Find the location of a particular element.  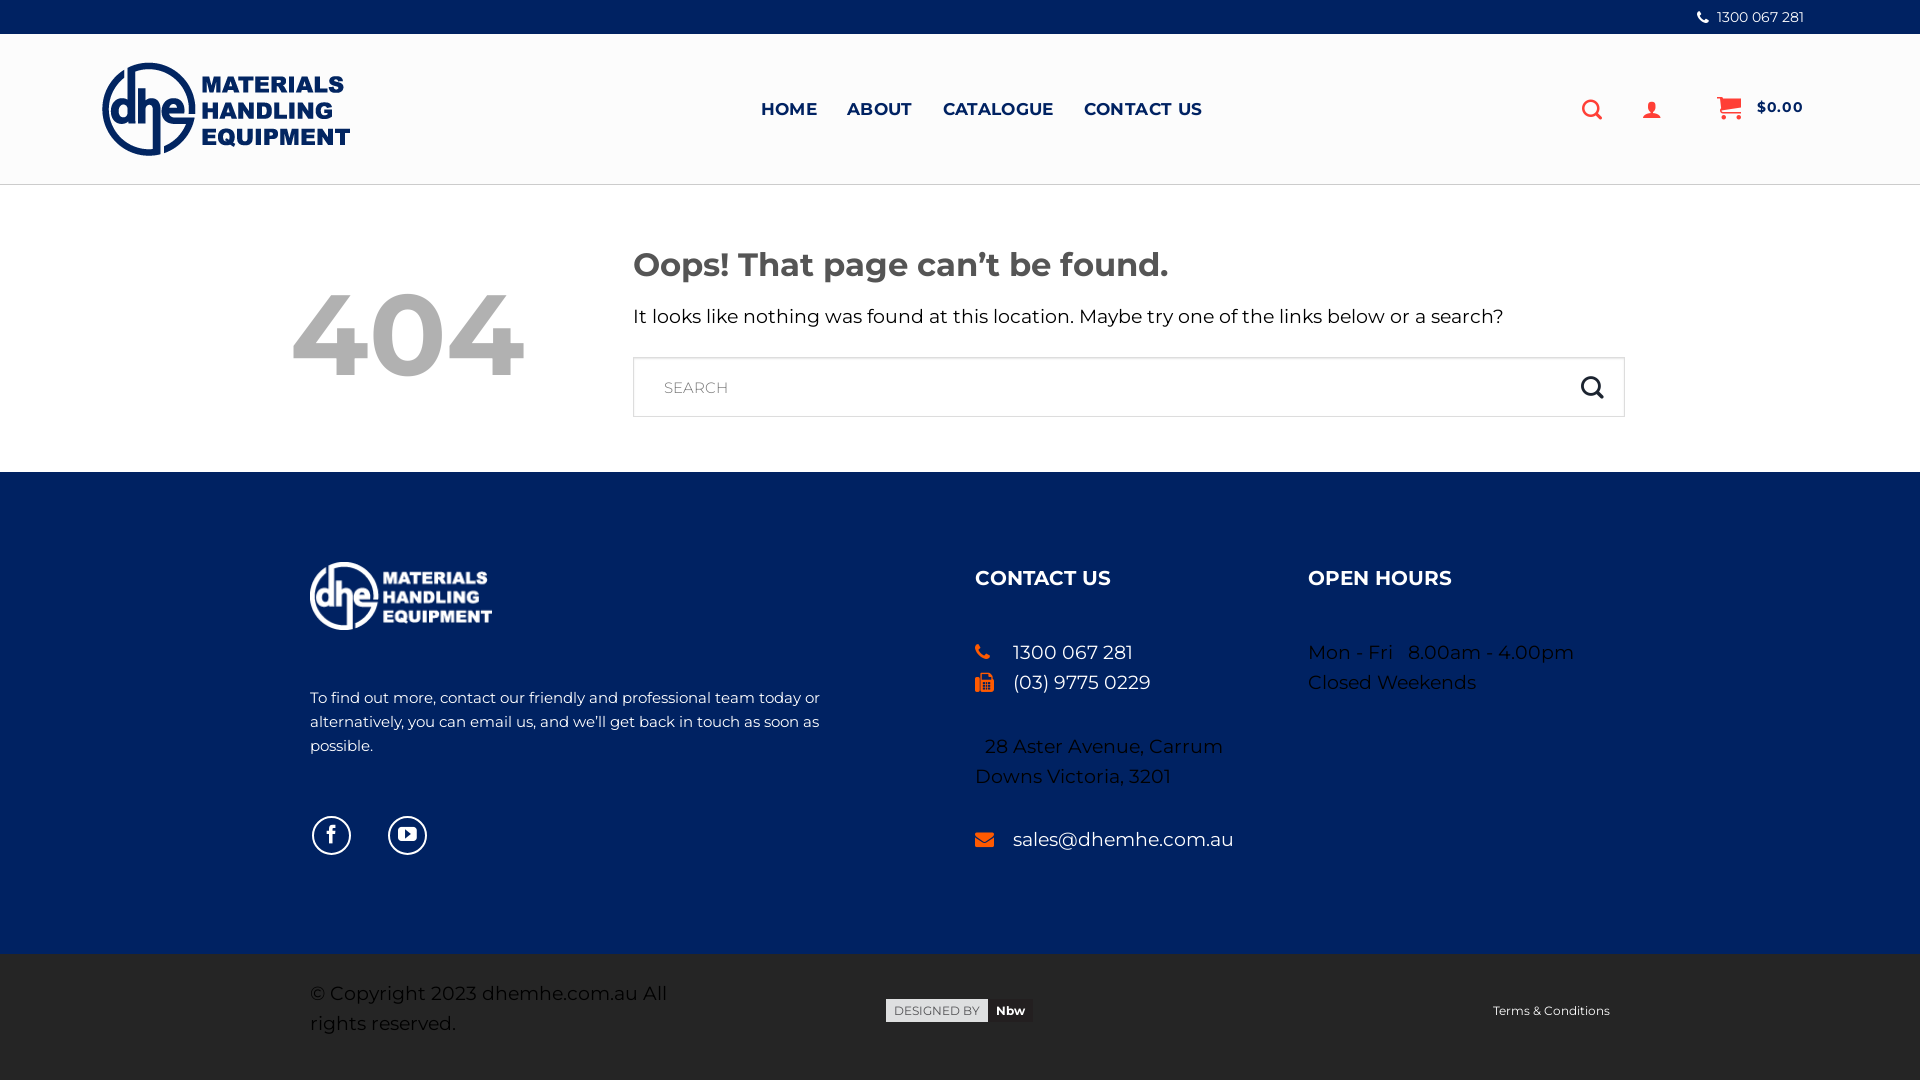

Terms & Conditions is located at coordinates (1552, 1010).